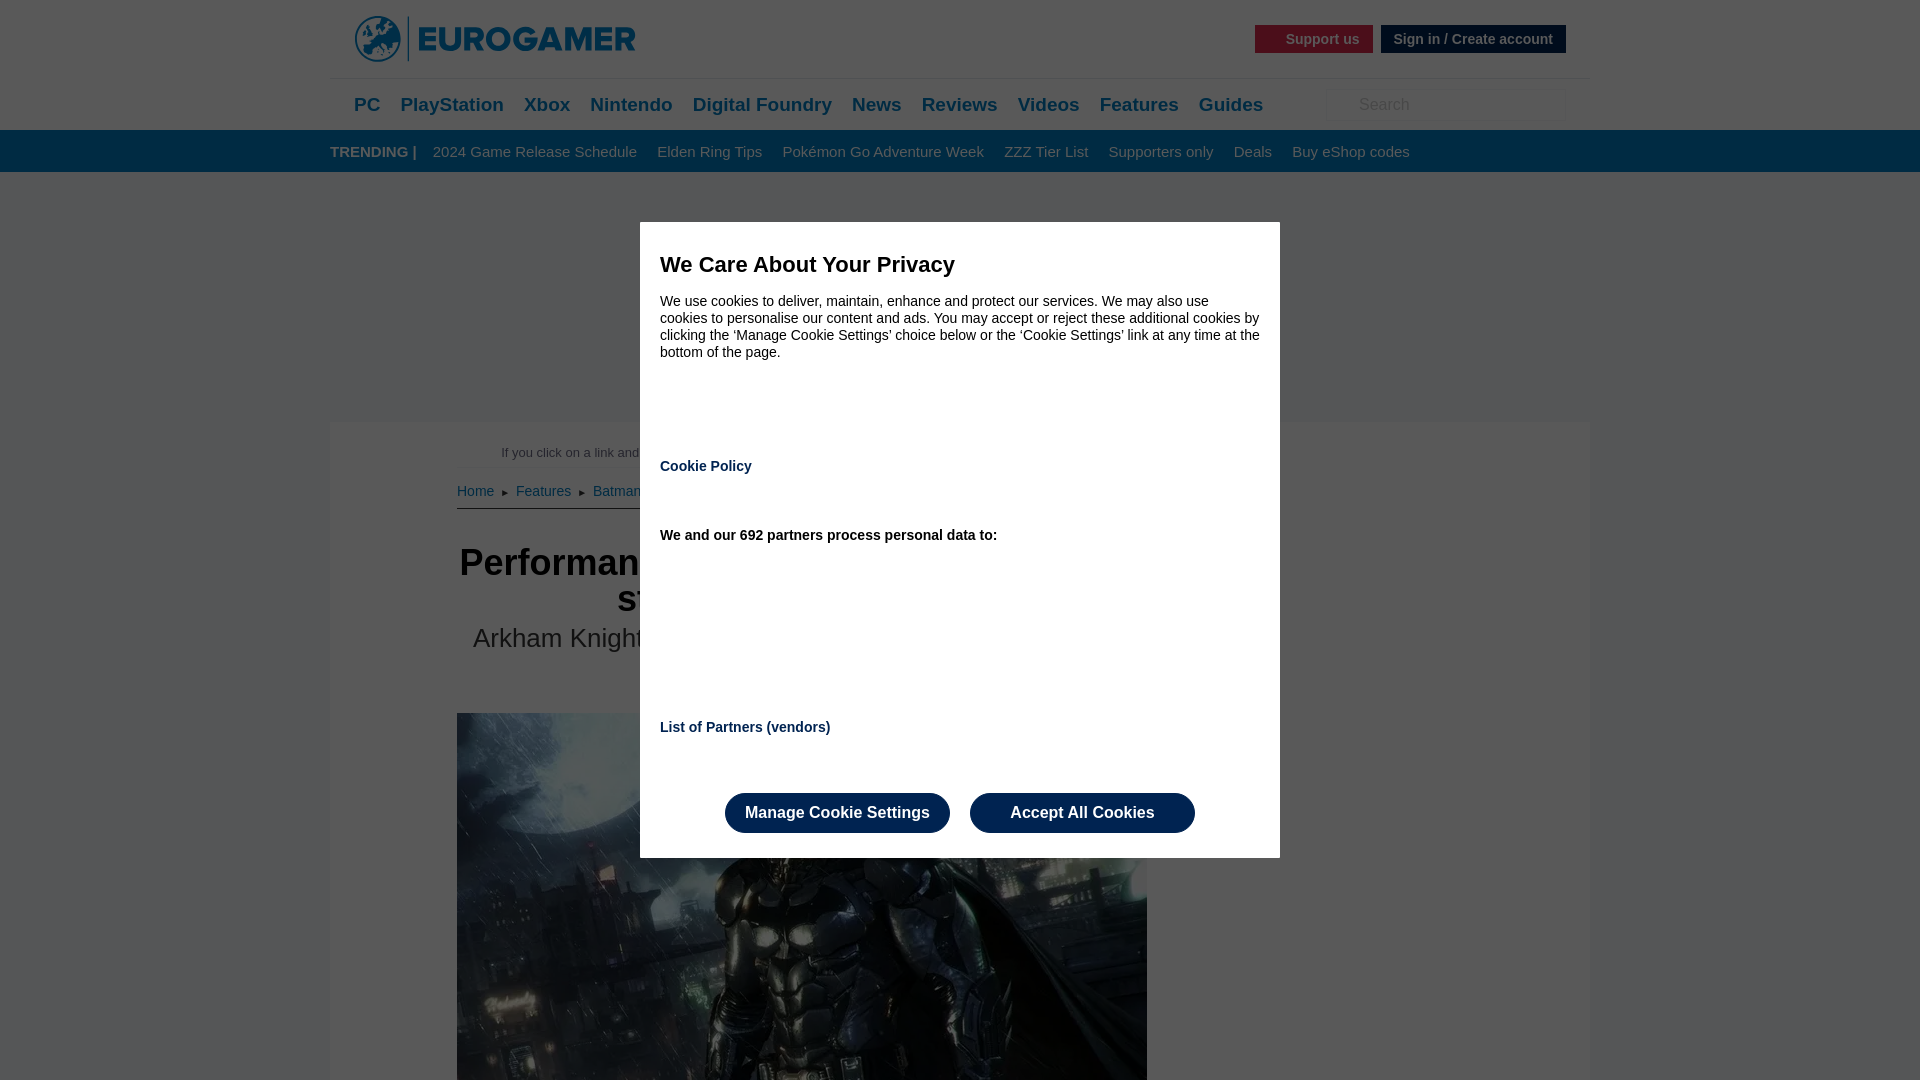 The height and width of the screenshot is (1080, 1920). What do you see at coordinates (1139, 104) in the screenshot?
I see `Features` at bounding box center [1139, 104].